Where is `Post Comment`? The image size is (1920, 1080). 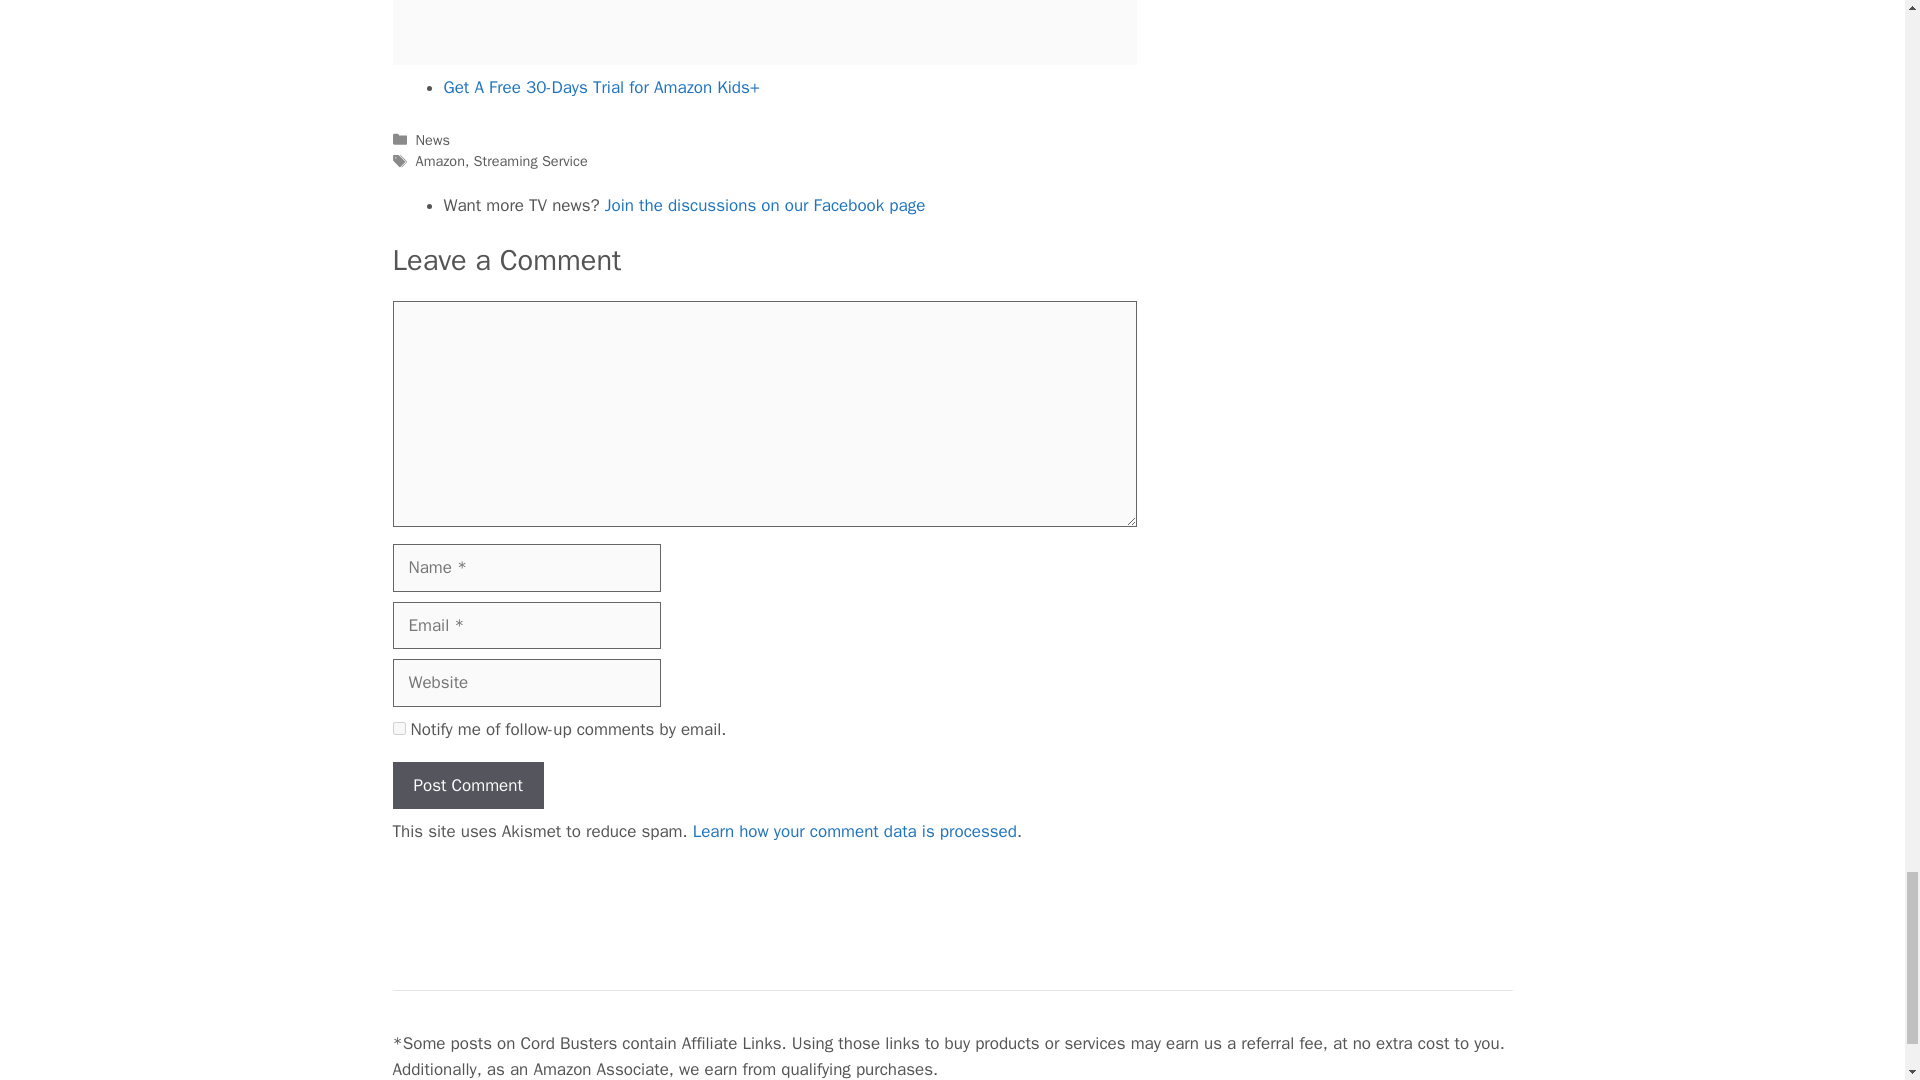 Post Comment is located at coordinates (467, 786).